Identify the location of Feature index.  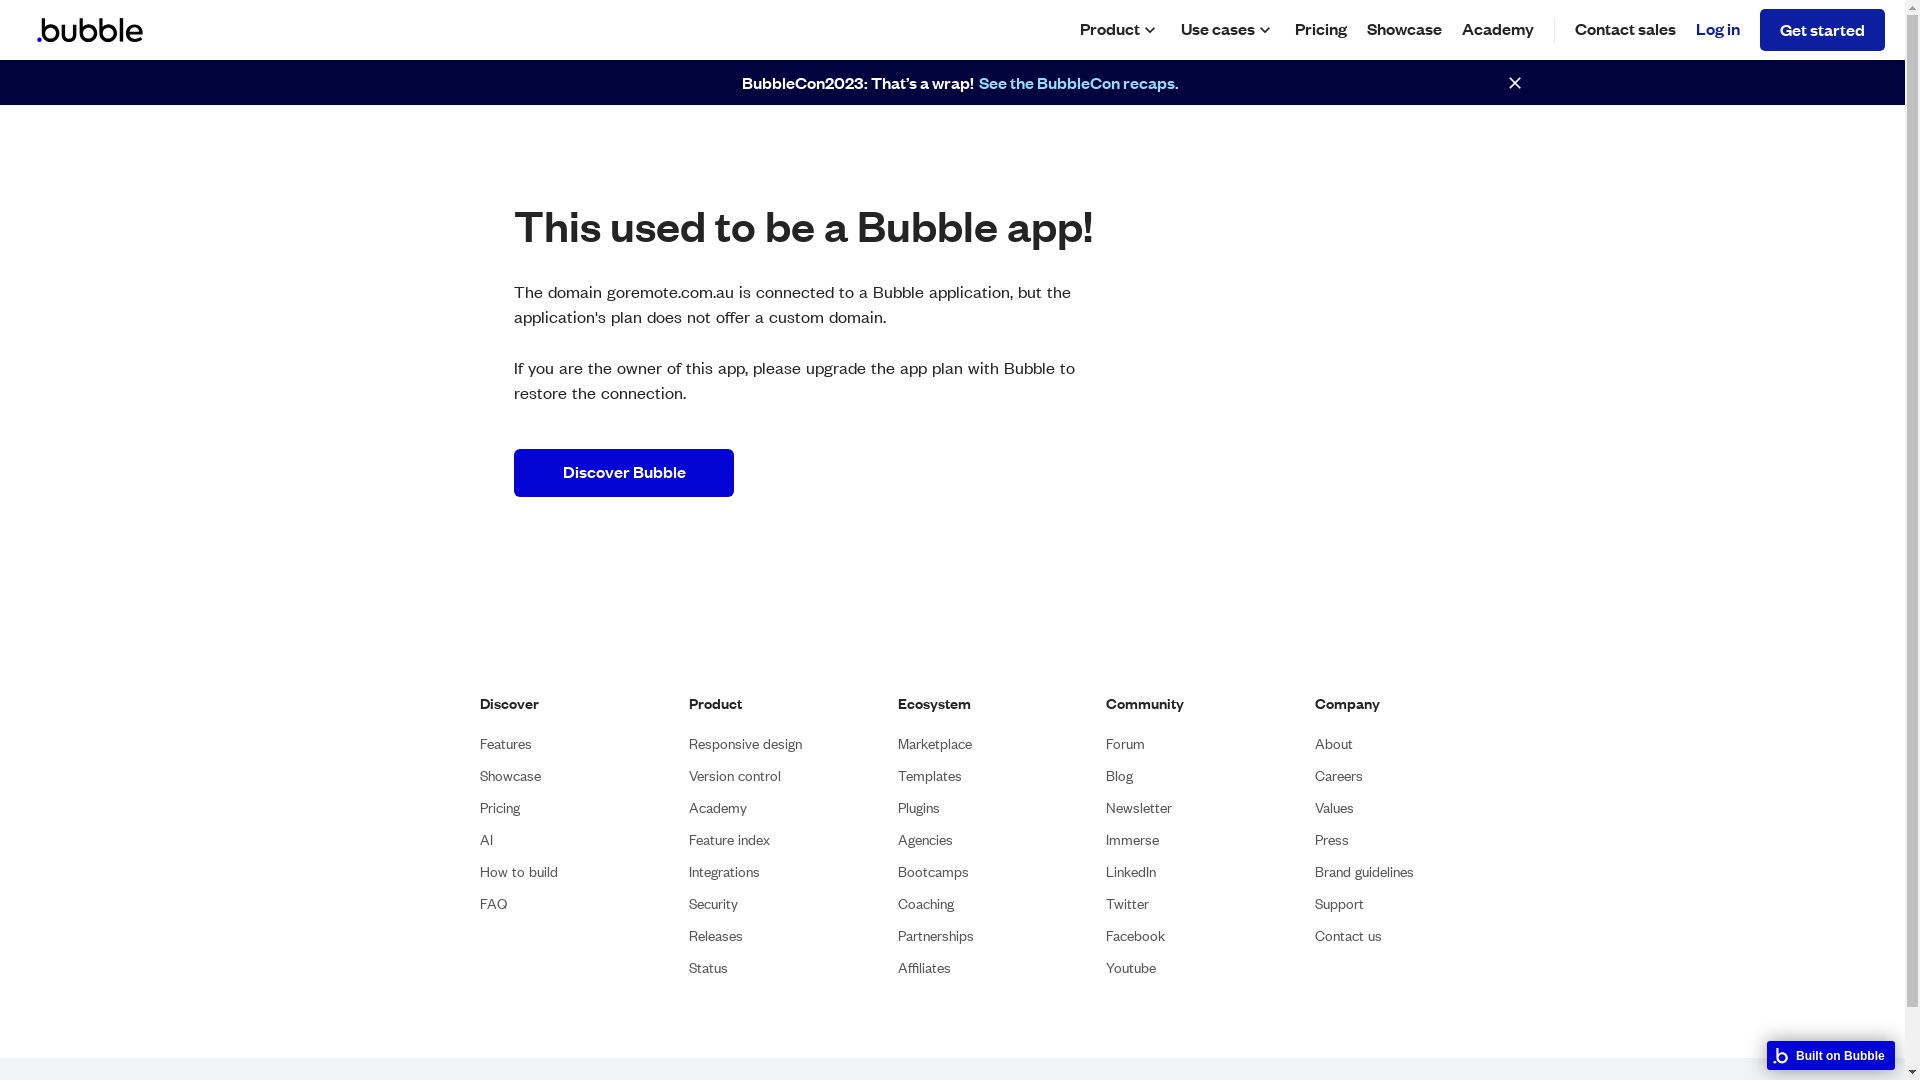
(730, 840).